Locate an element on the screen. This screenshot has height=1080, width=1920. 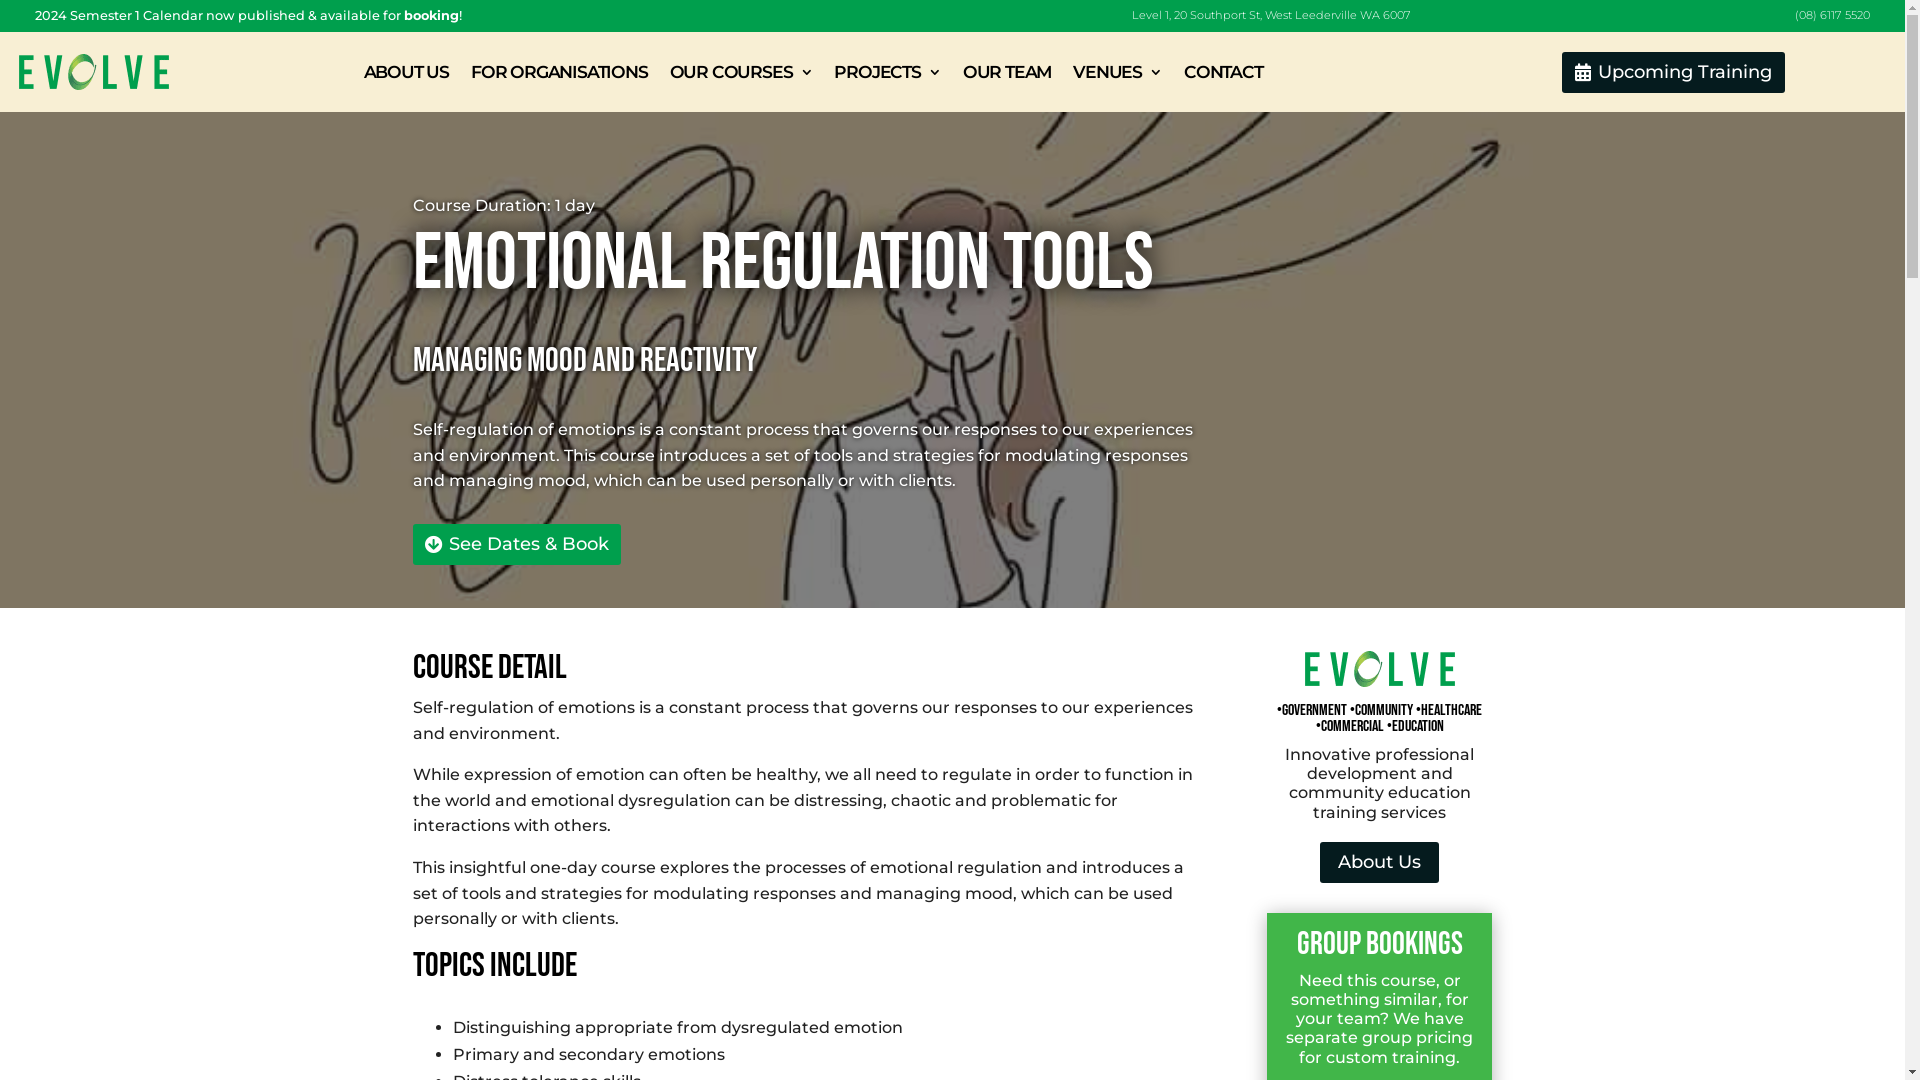
CONTACT is located at coordinates (1224, 72).